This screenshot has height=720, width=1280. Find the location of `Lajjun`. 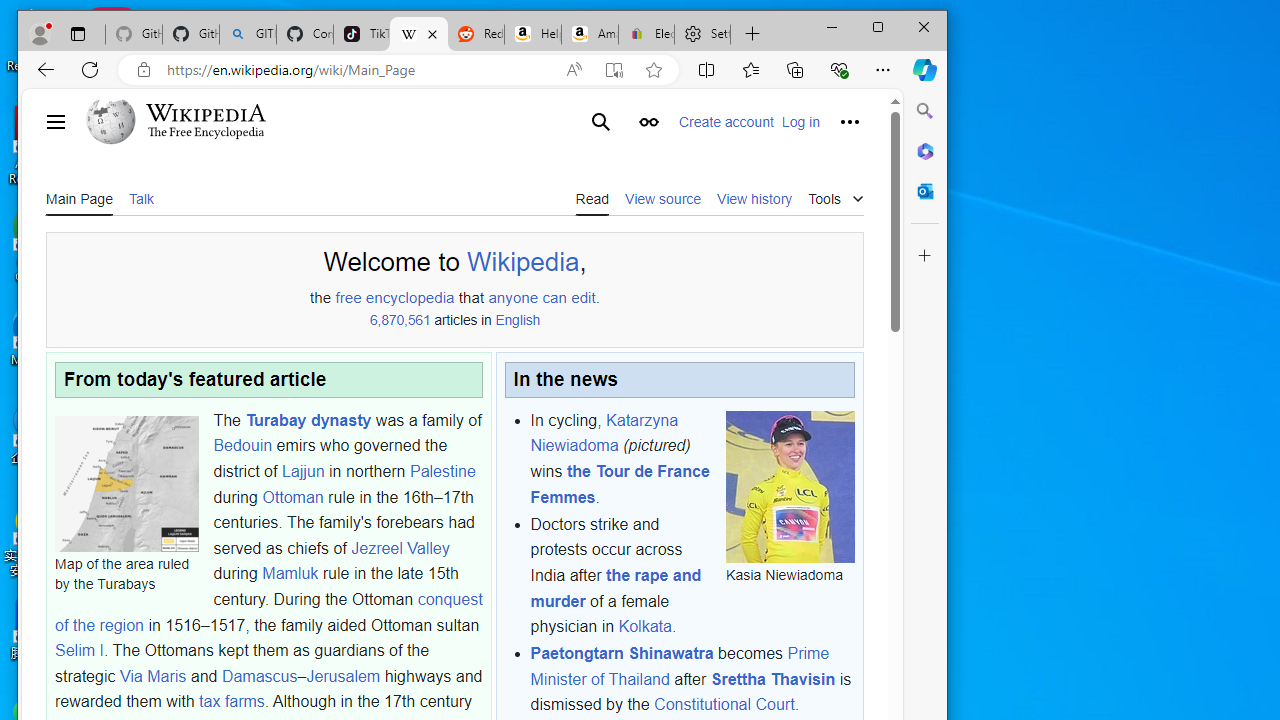

Lajjun is located at coordinates (303, 471).